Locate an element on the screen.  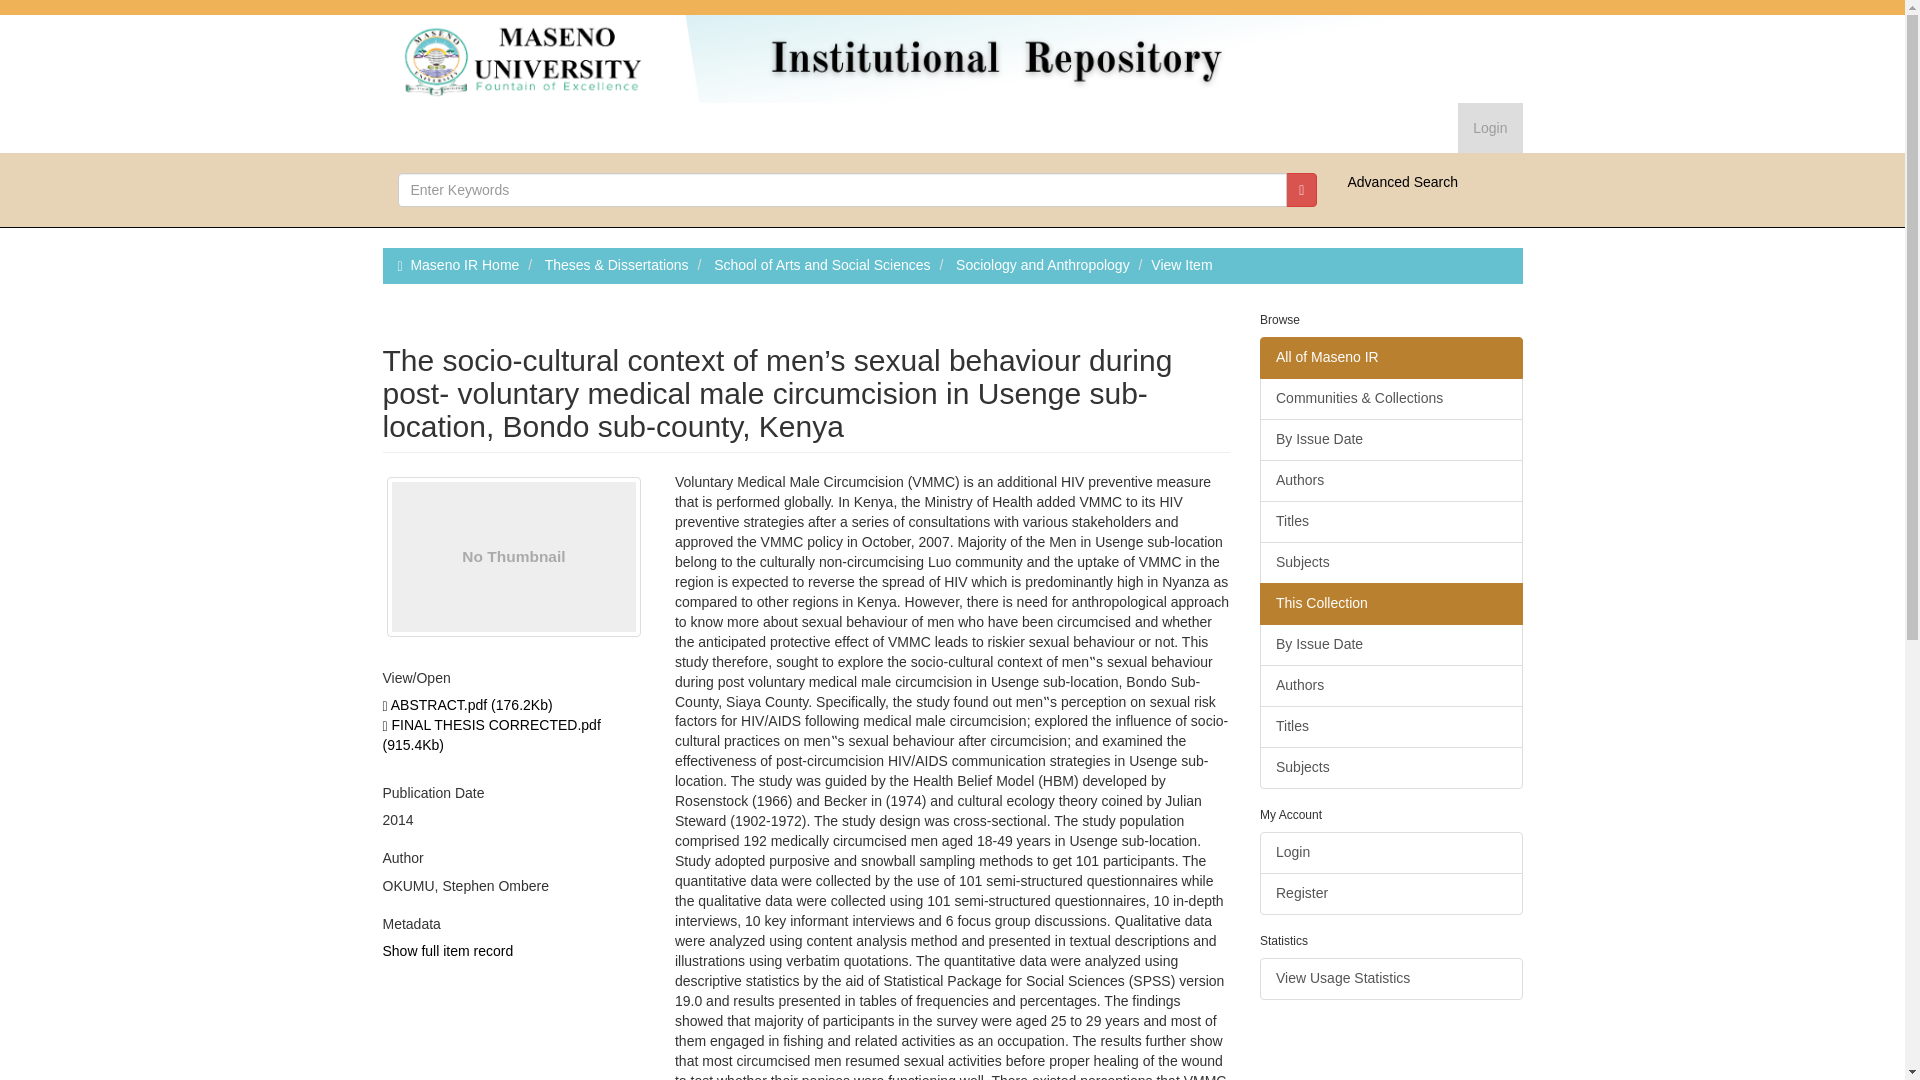
Maseno IR Home is located at coordinates (464, 265).